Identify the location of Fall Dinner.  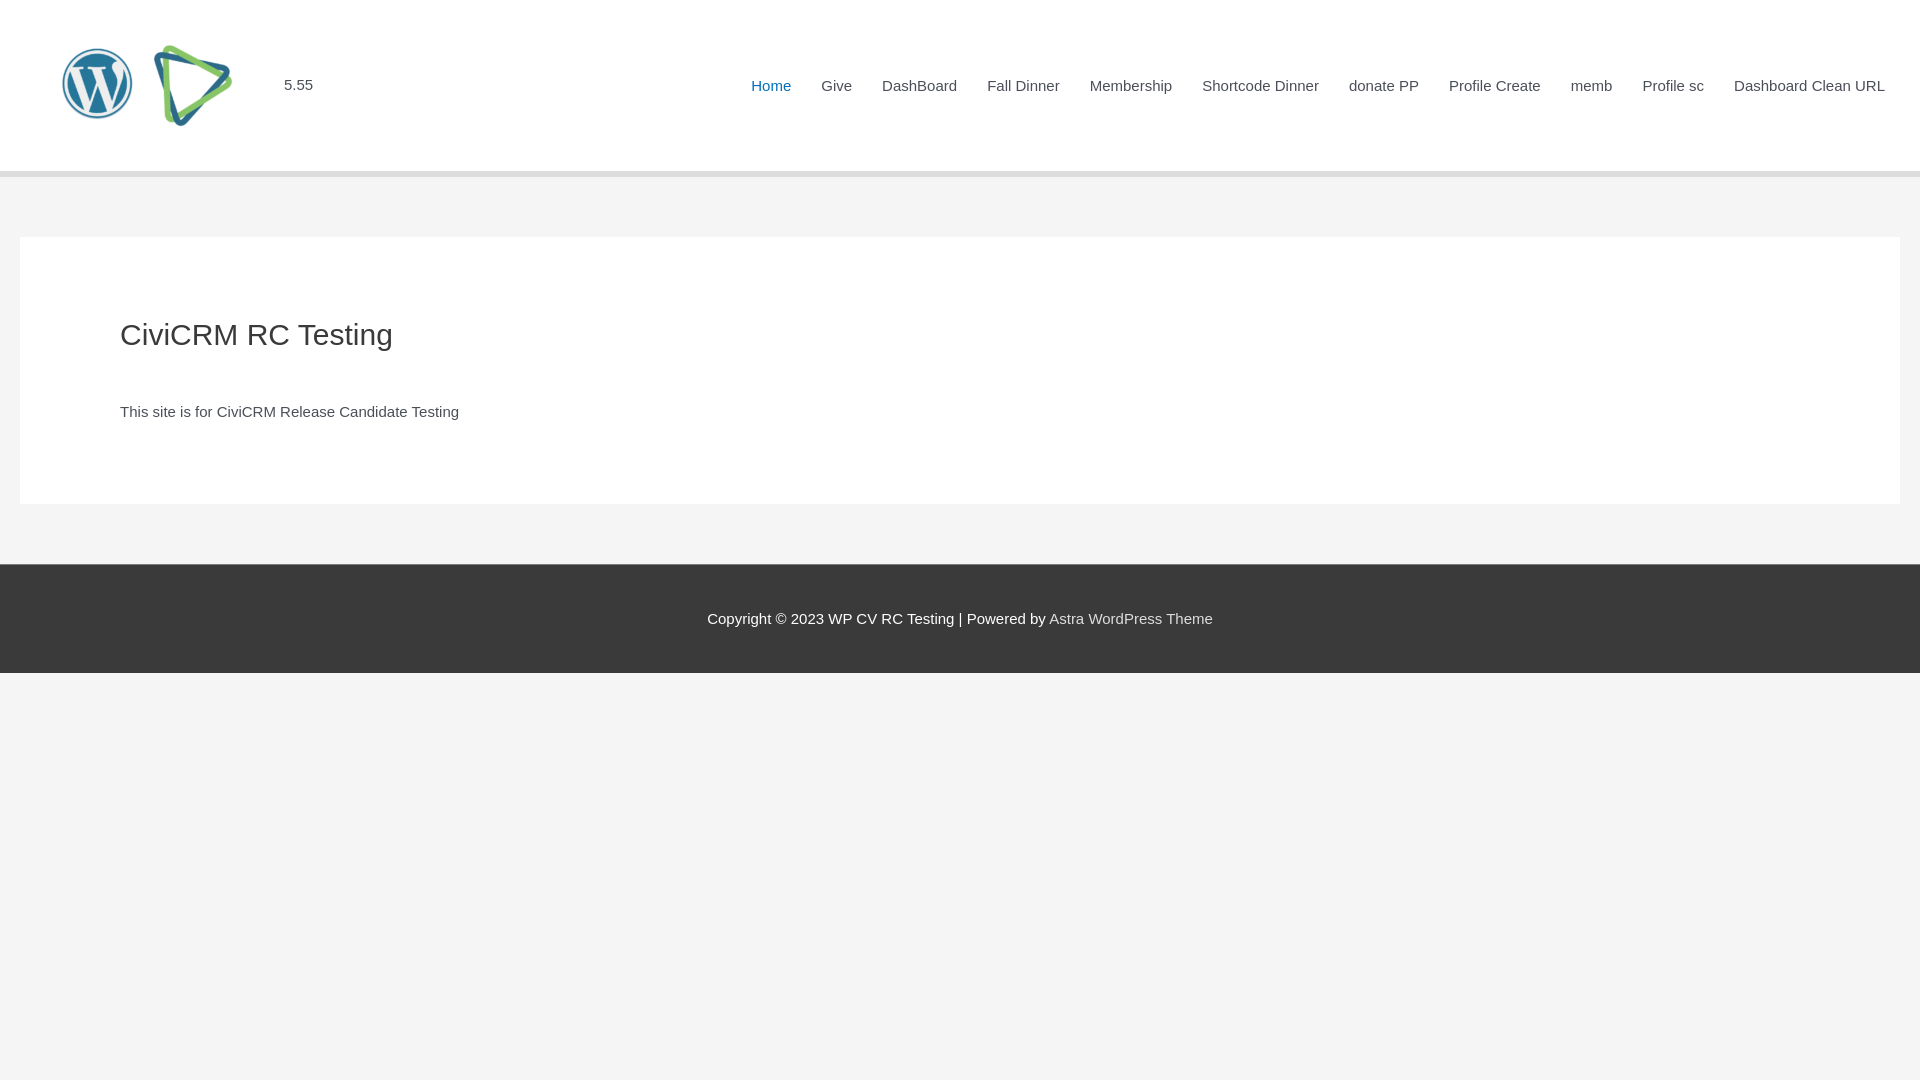
(1024, 86).